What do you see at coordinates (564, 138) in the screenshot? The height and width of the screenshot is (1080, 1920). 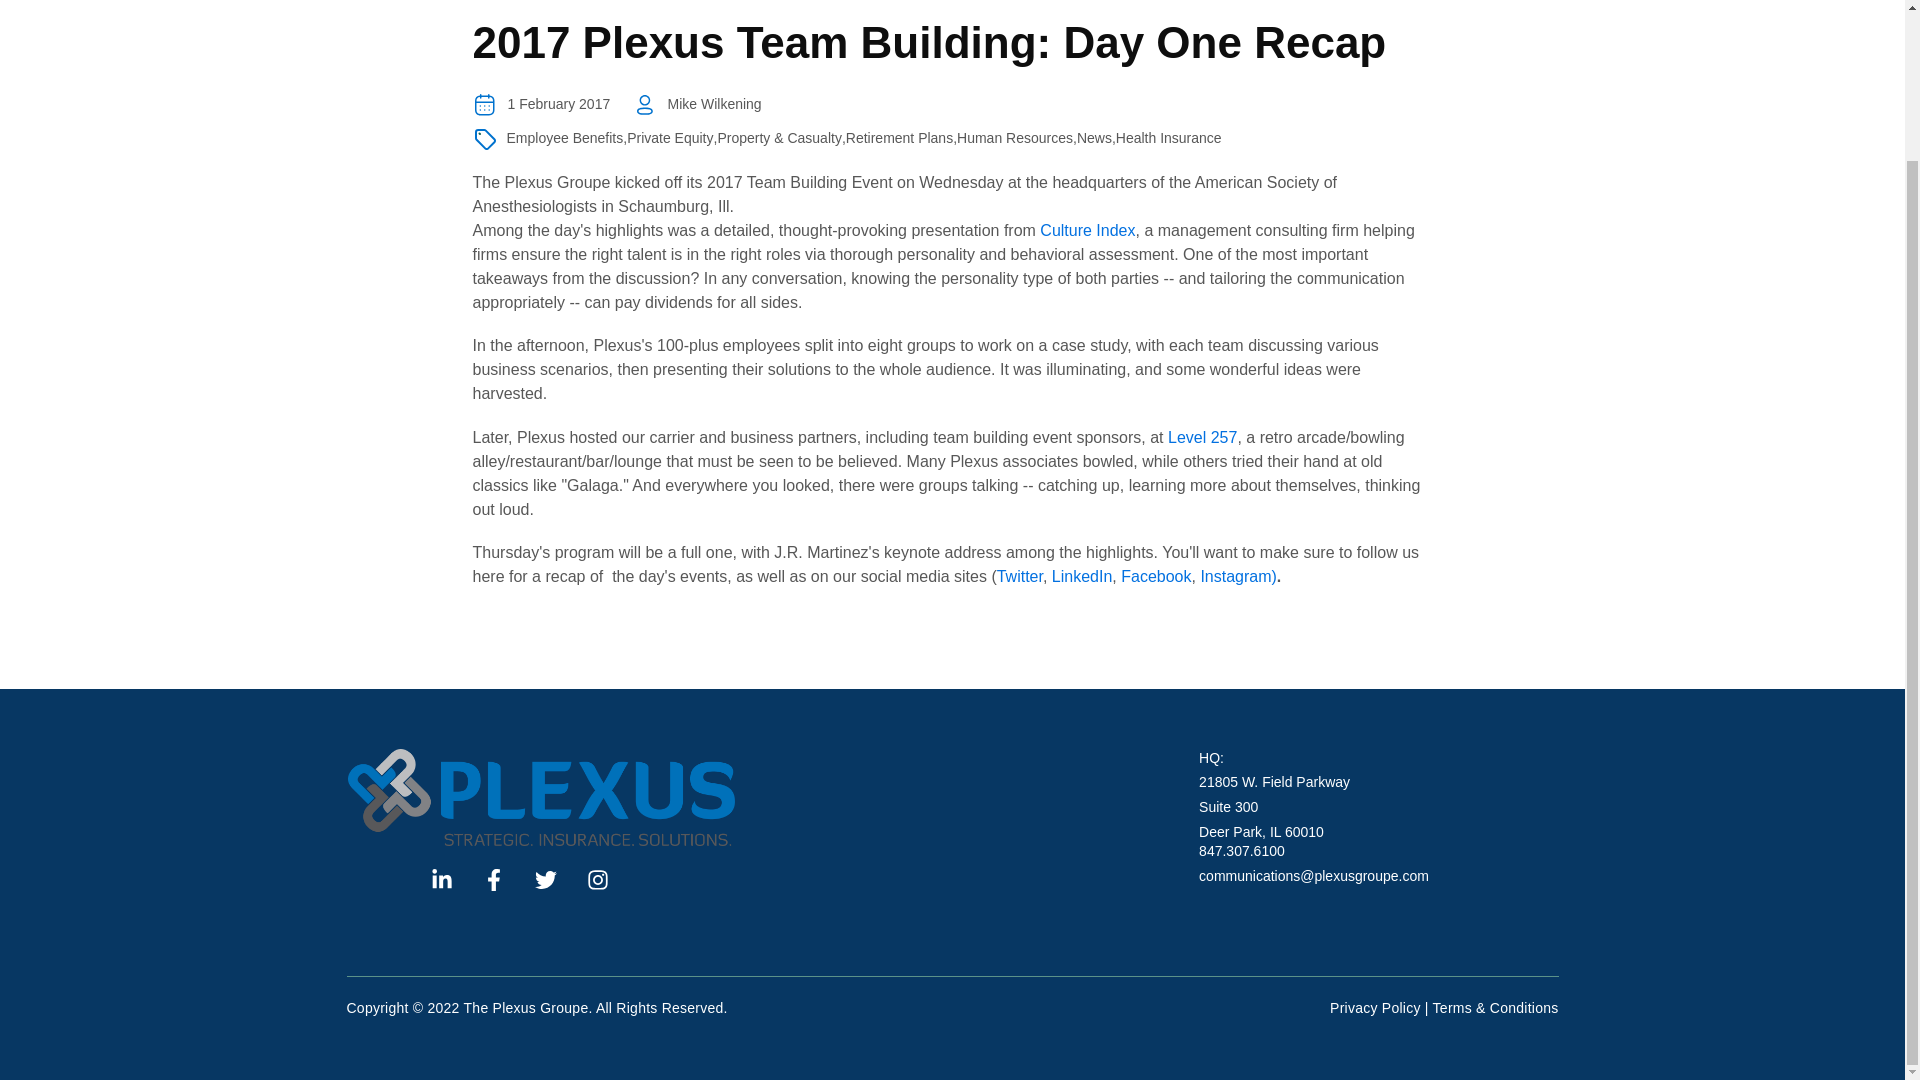 I see `Employee Benefits` at bounding box center [564, 138].